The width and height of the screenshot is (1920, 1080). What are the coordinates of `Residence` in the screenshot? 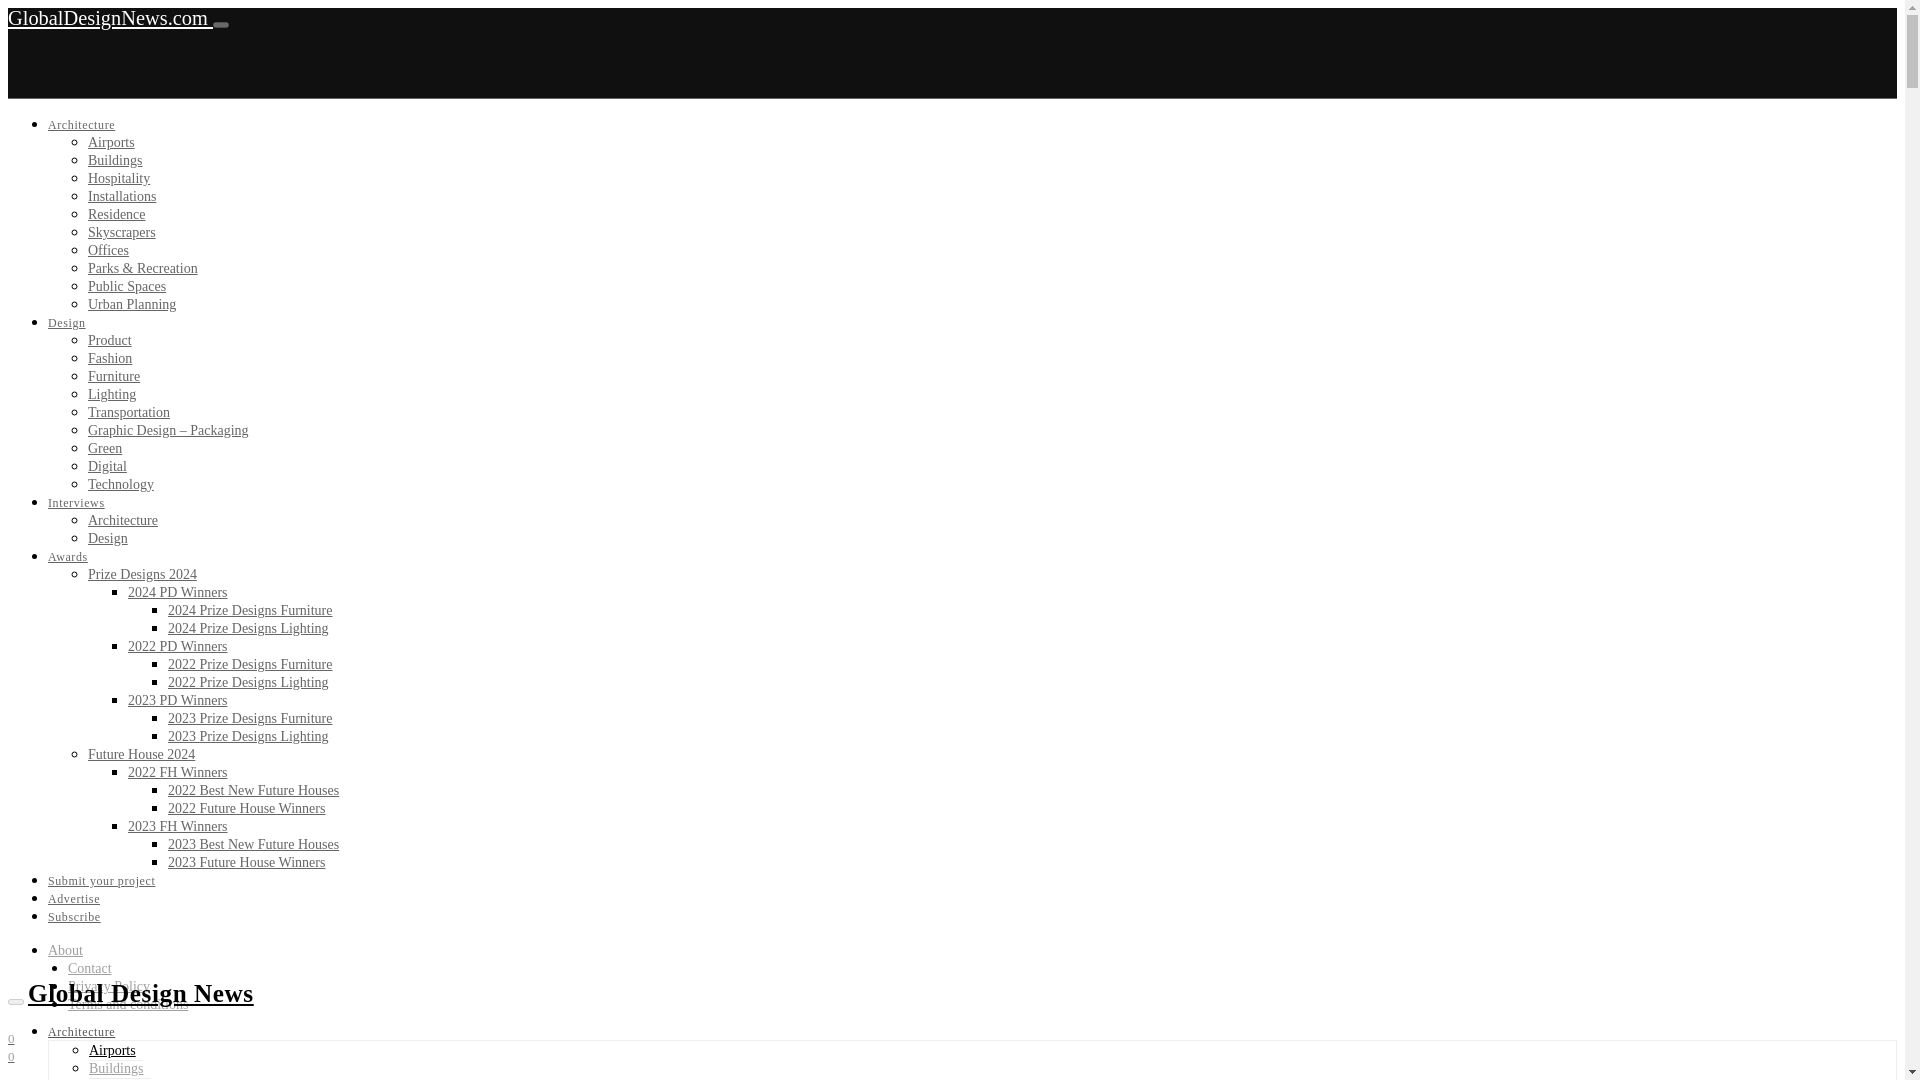 It's located at (116, 214).